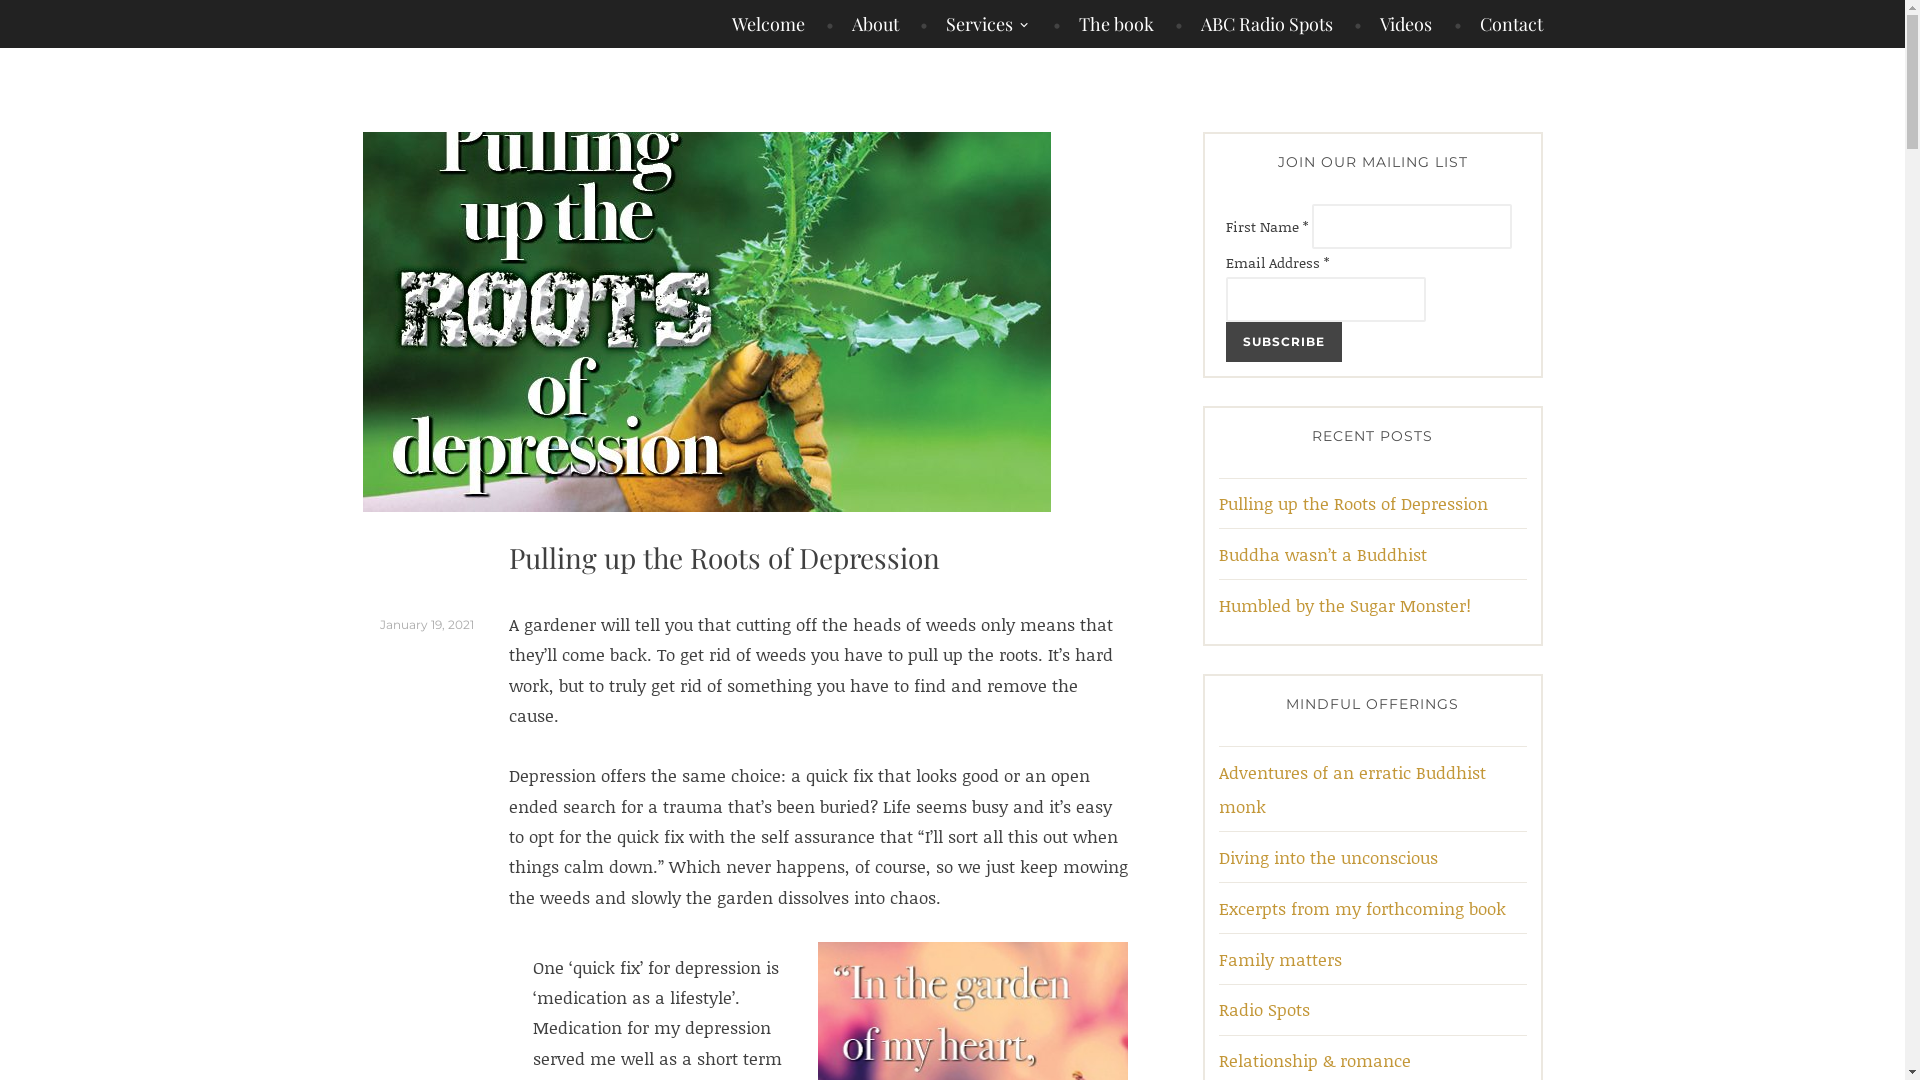  I want to click on ABC Radio Spots, so click(1254, 24).